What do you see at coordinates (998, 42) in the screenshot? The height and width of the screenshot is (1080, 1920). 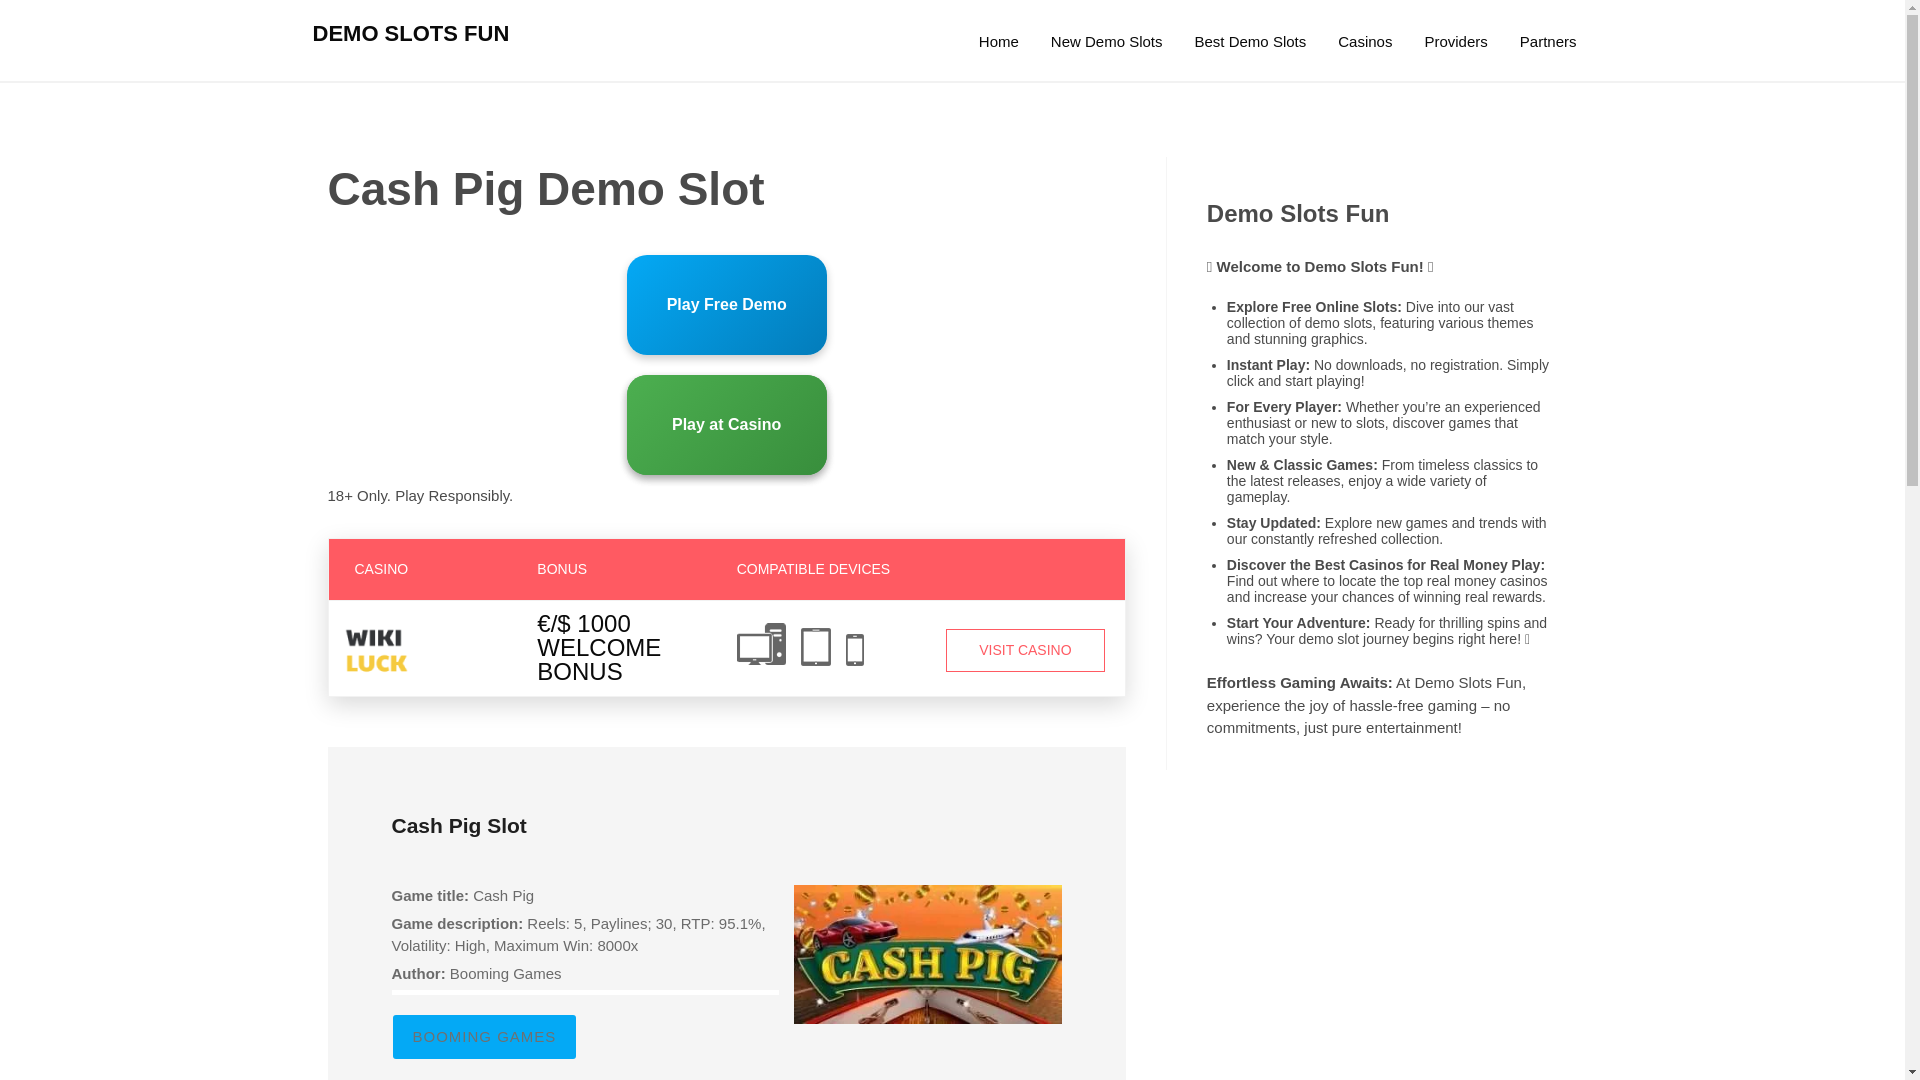 I see `Demo Slots Fun` at bounding box center [998, 42].